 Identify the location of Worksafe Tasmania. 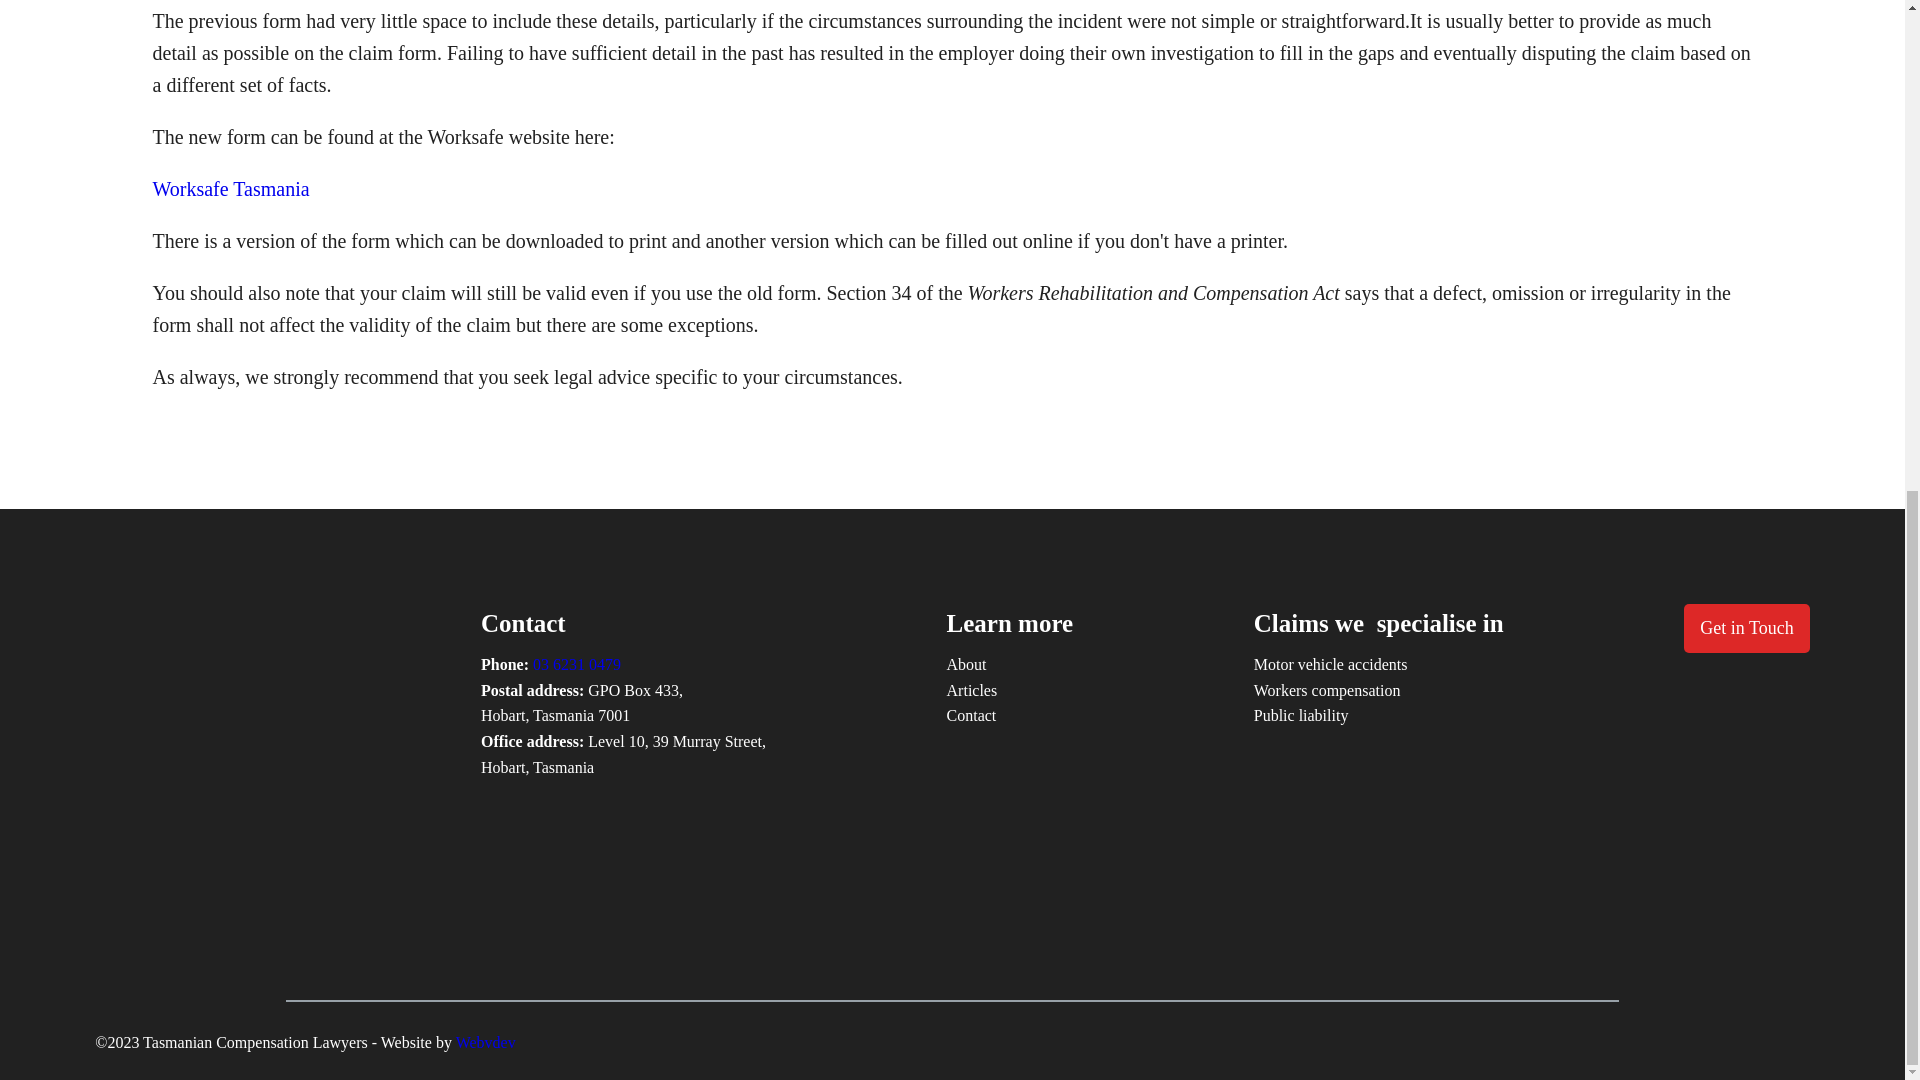
(230, 188).